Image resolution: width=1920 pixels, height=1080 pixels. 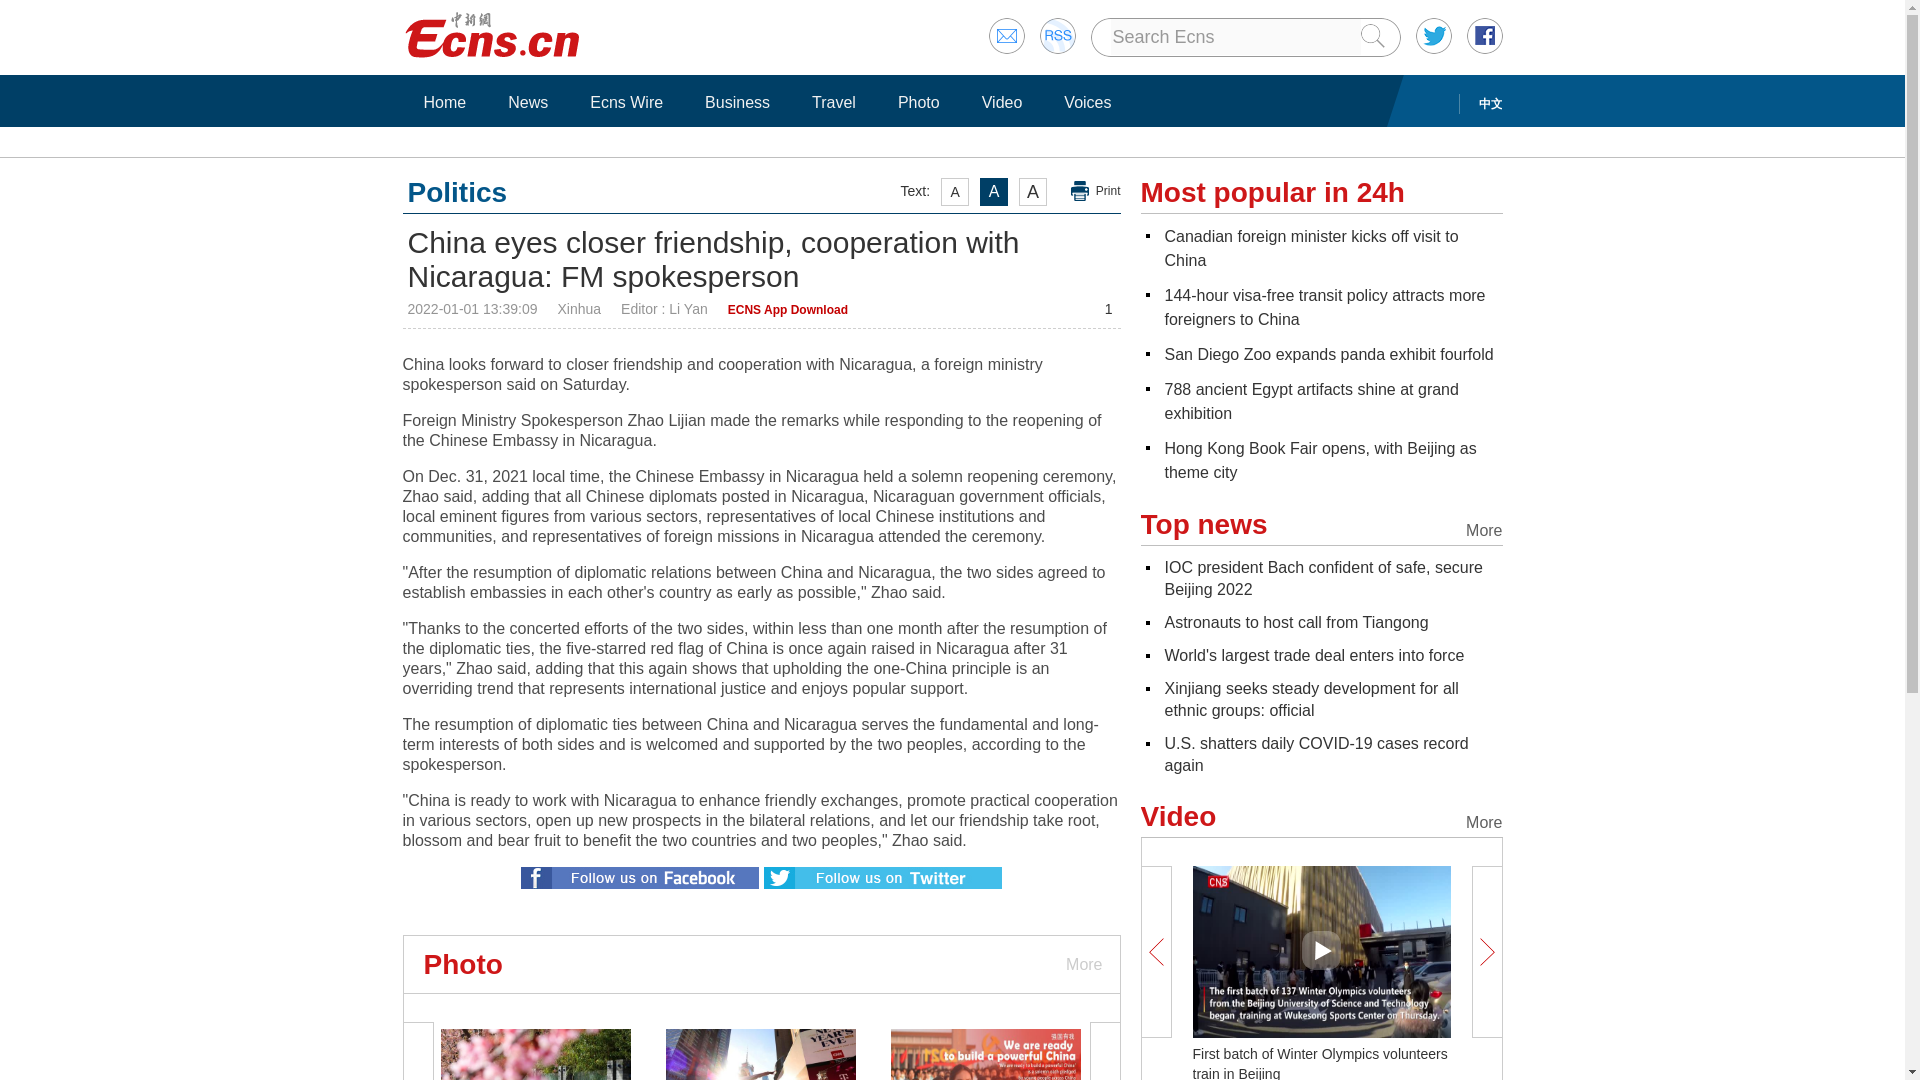 What do you see at coordinates (1324, 308) in the screenshot?
I see `144-hour` at bounding box center [1324, 308].